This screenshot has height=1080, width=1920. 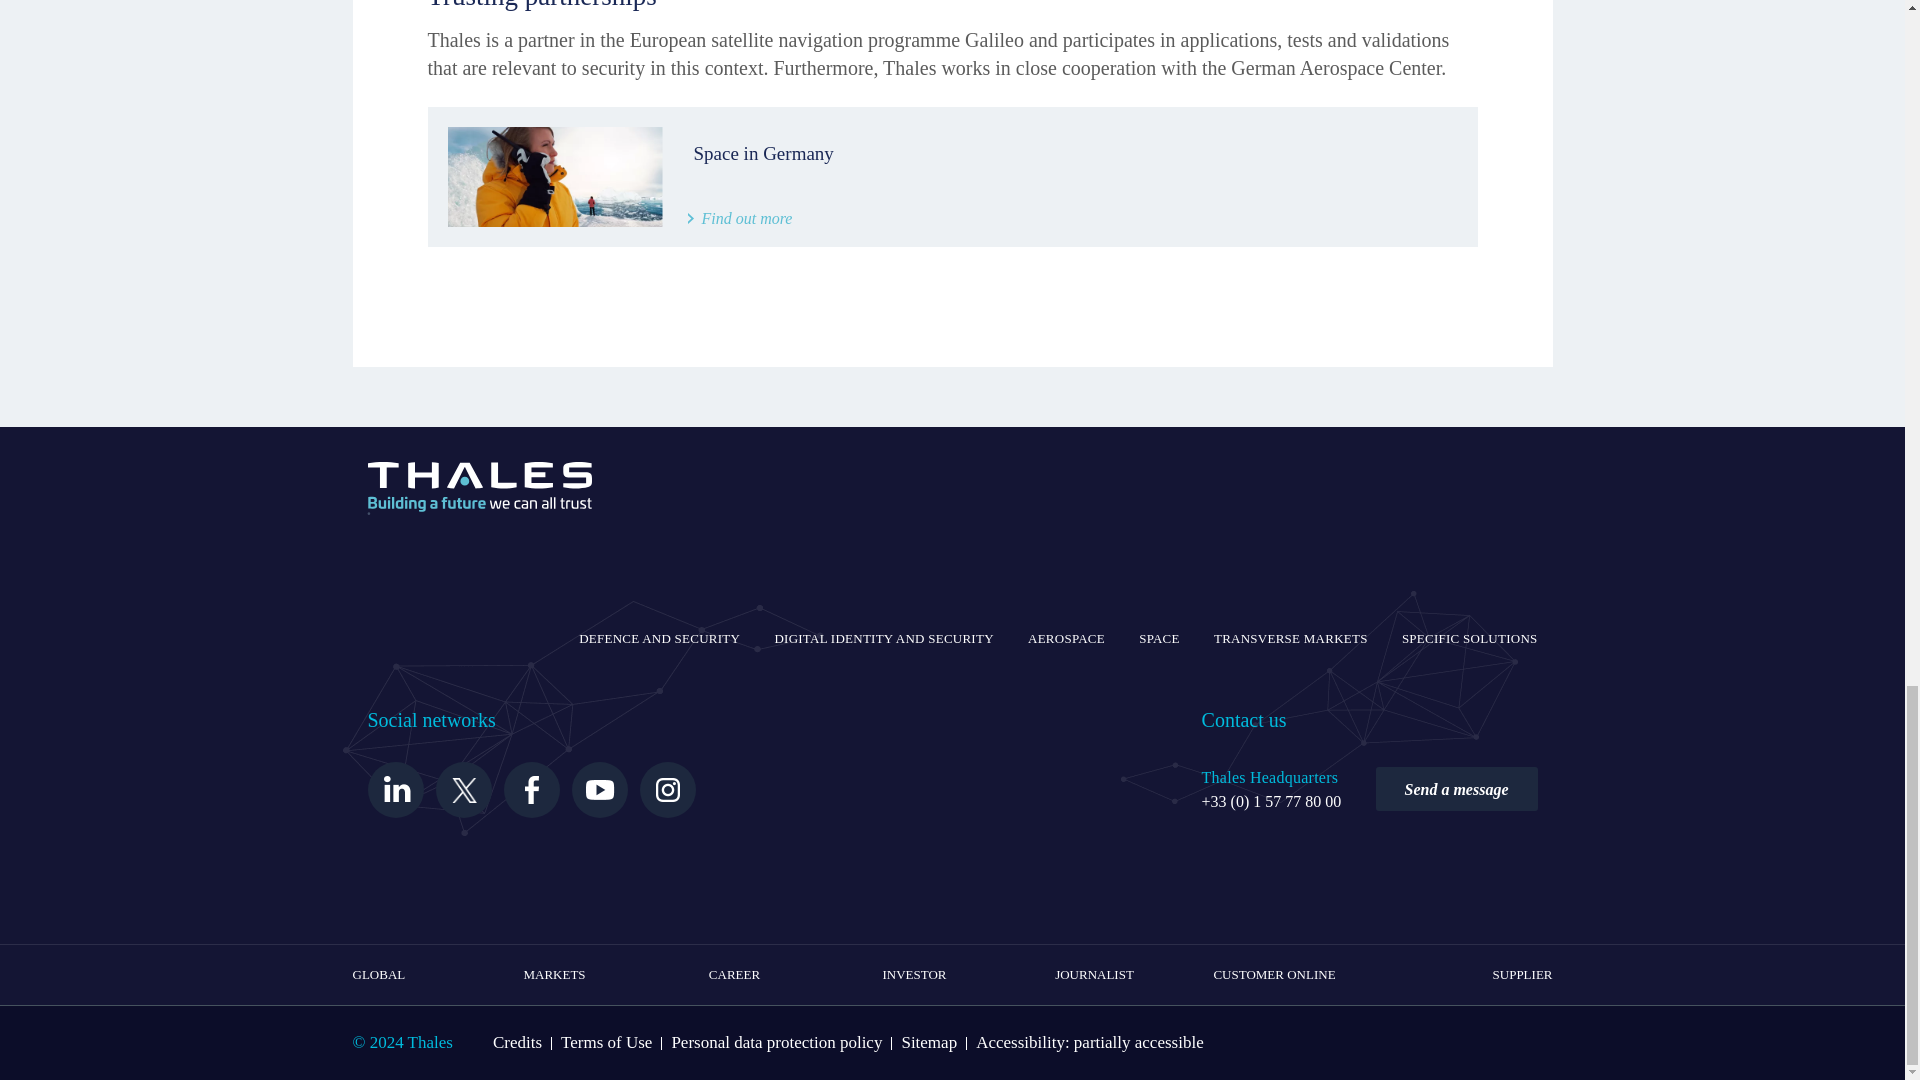 What do you see at coordinates (1089, 1042) in the screenshot?
I see `Accessibility level of this web site` at bounding box center [1089, 1042].